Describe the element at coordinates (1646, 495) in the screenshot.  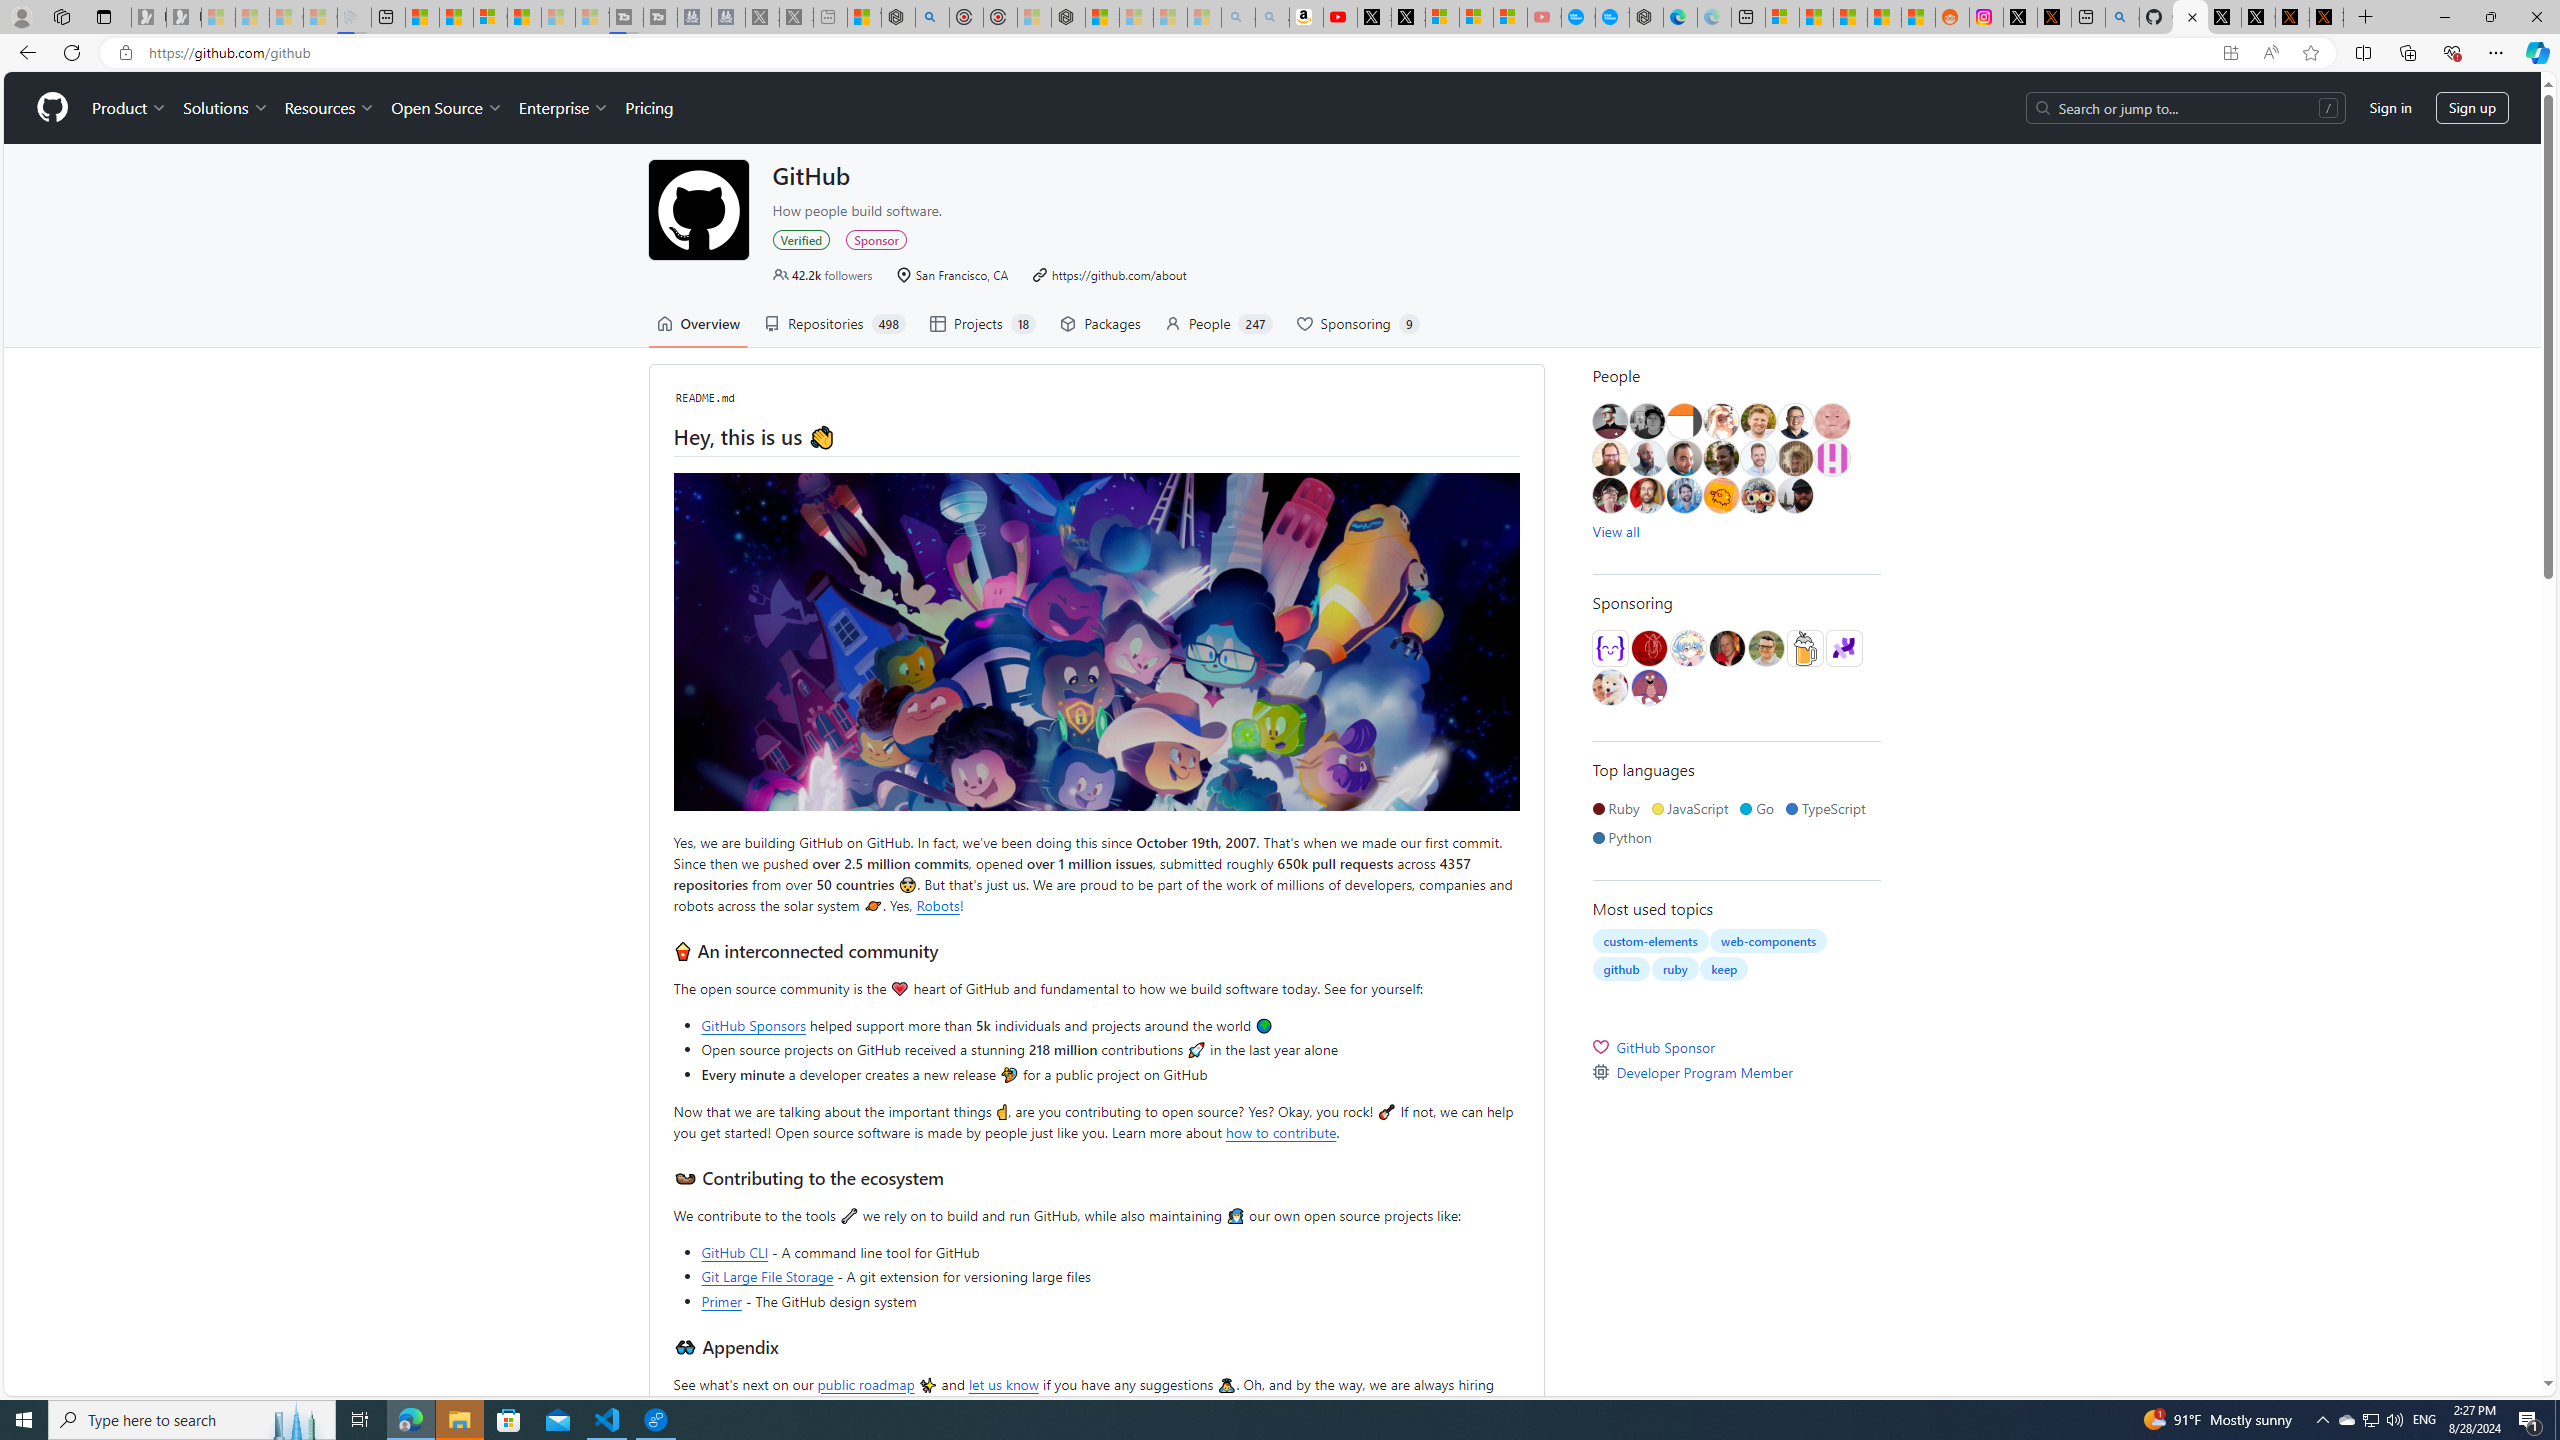
I see `@digitarald` at that location.